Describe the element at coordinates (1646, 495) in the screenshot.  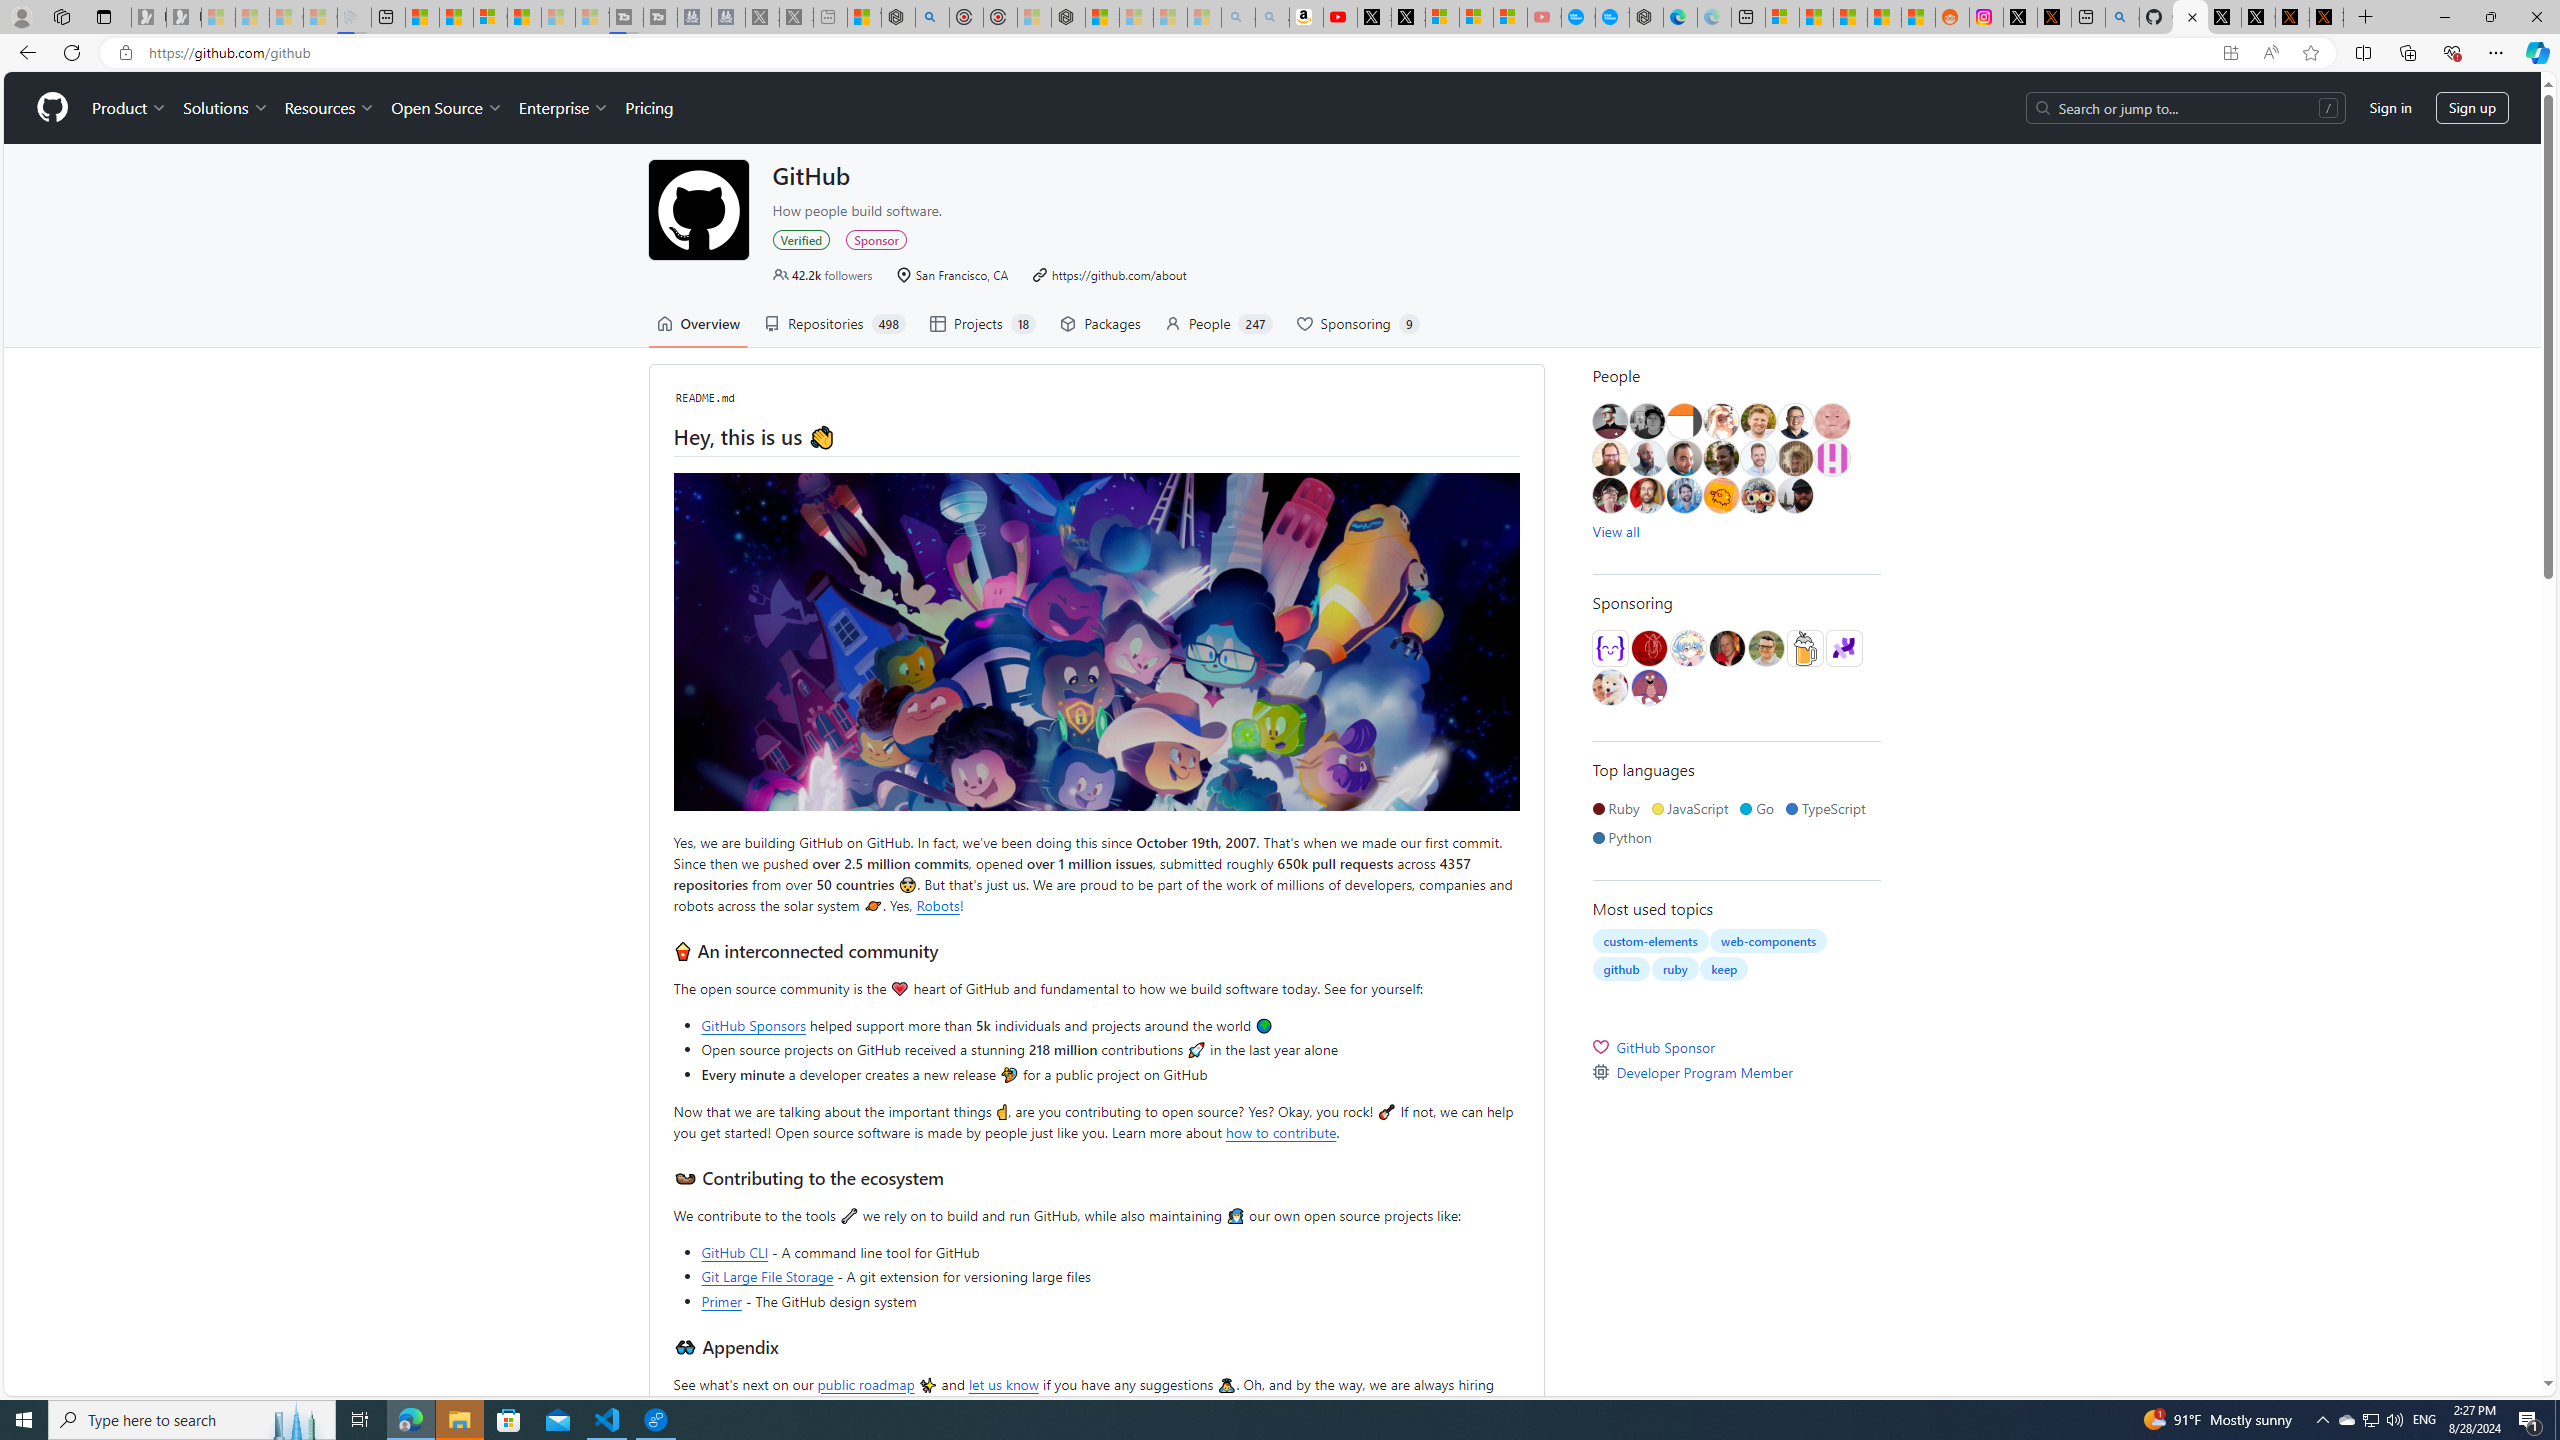
I see `@digitarald` at that location.